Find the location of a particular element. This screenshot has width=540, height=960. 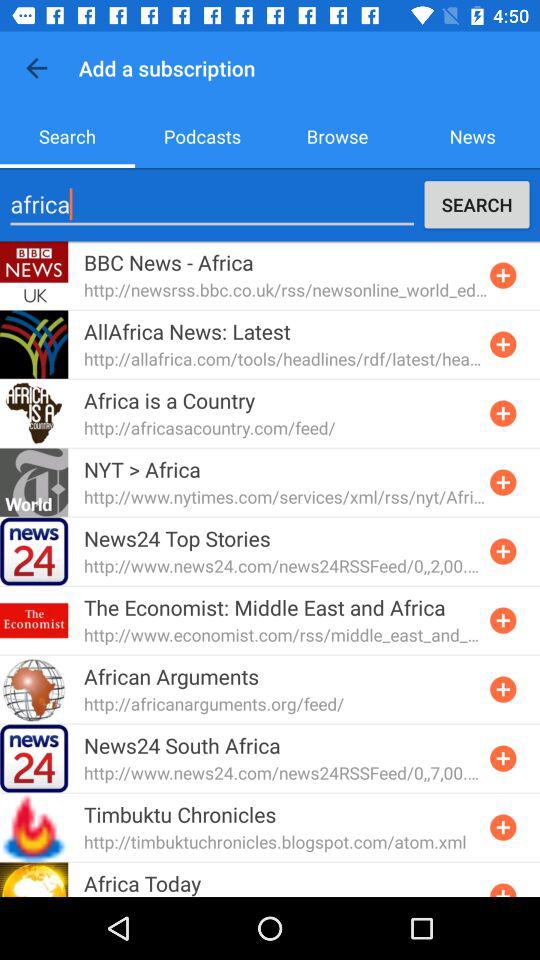

add subscription is located at coordinates (503, 413).